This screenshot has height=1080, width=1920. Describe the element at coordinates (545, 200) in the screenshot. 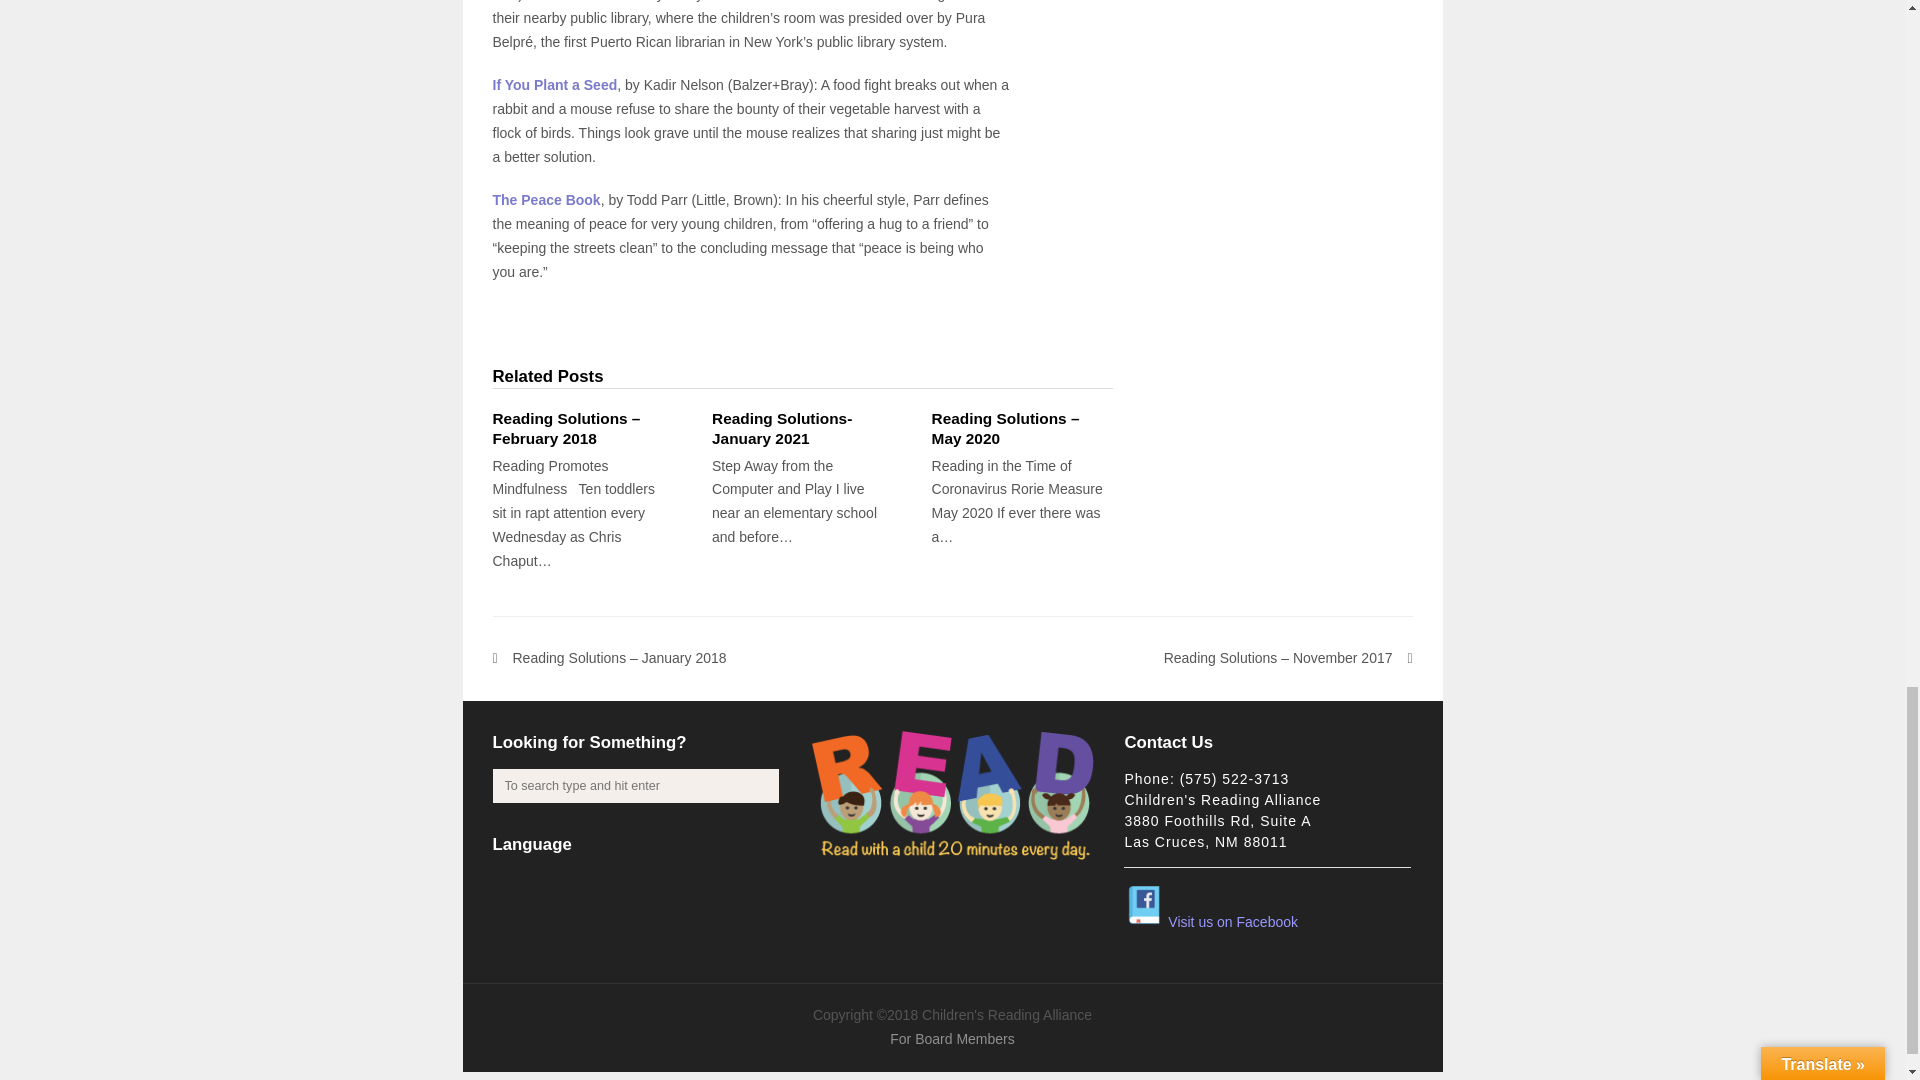

I see `The Peace Book` at that location.